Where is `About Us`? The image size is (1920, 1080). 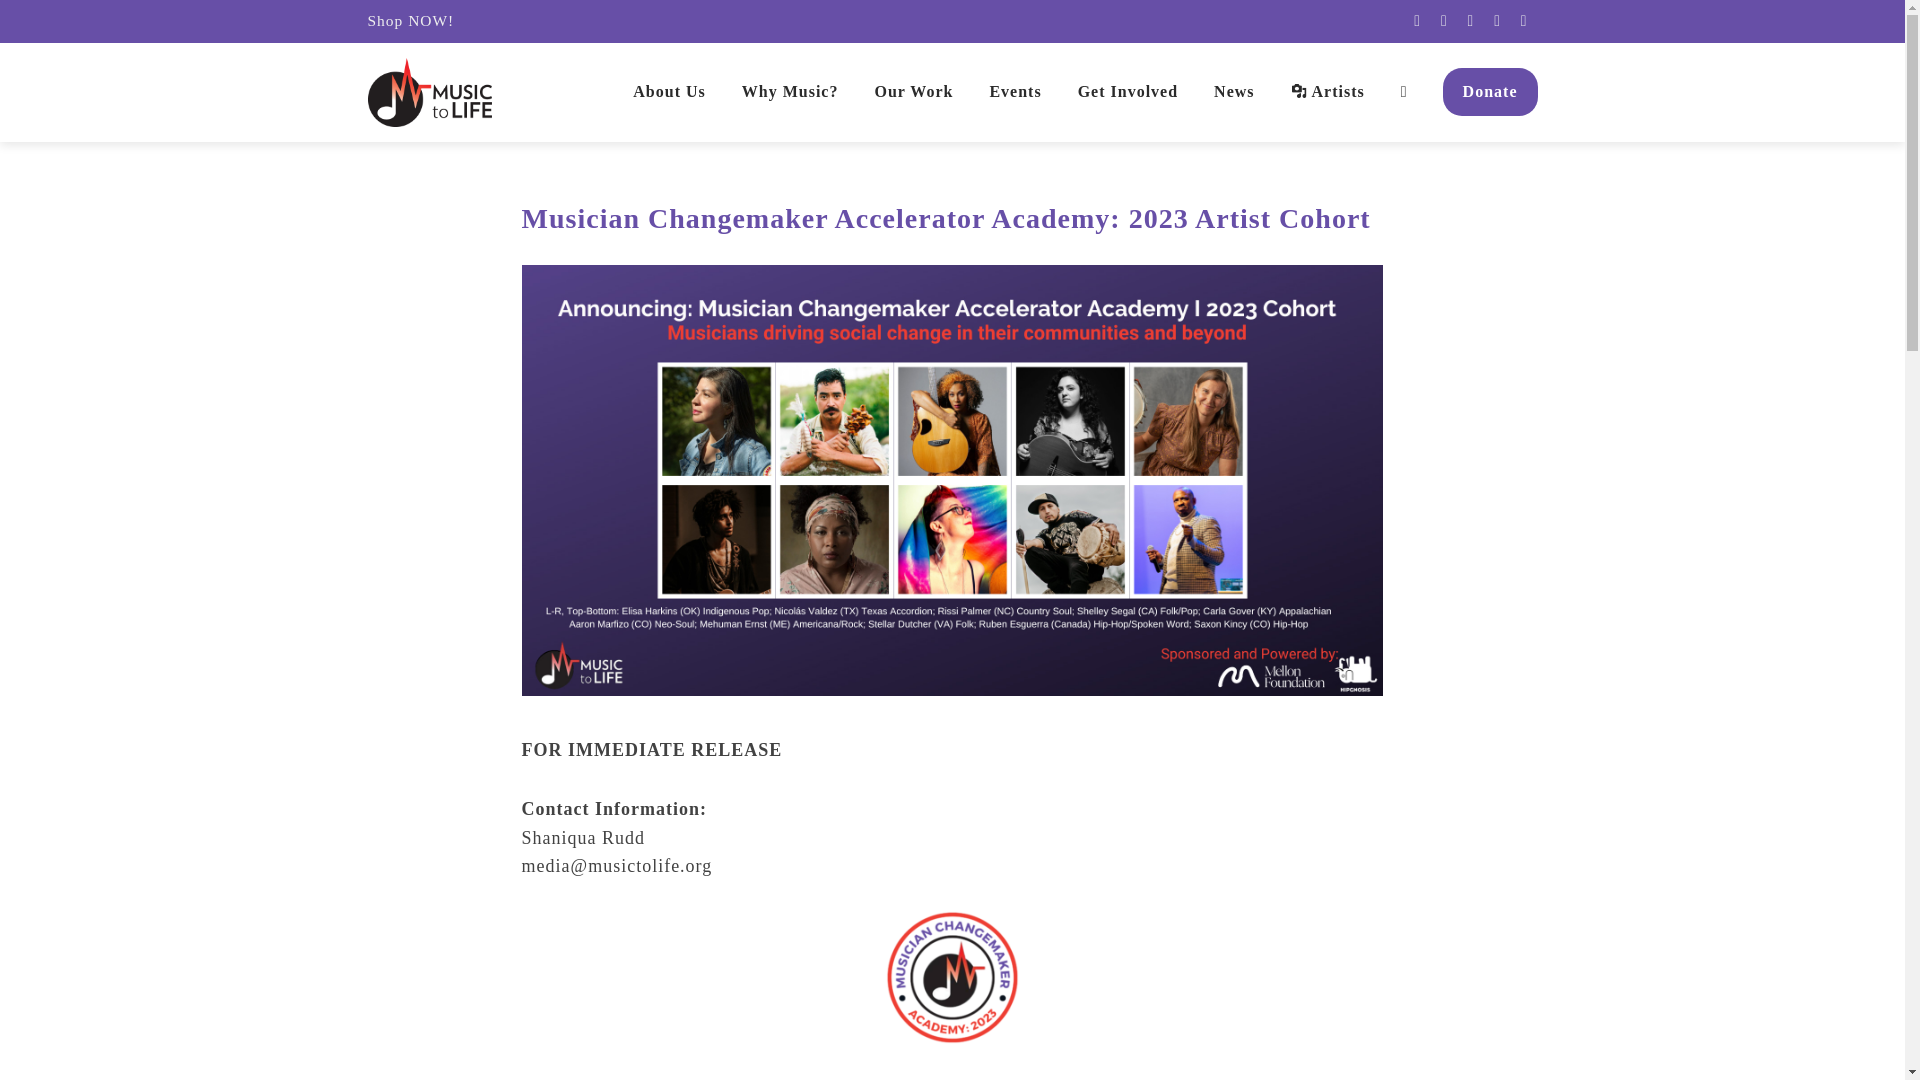
About Us is located at coordinates (669, 92).